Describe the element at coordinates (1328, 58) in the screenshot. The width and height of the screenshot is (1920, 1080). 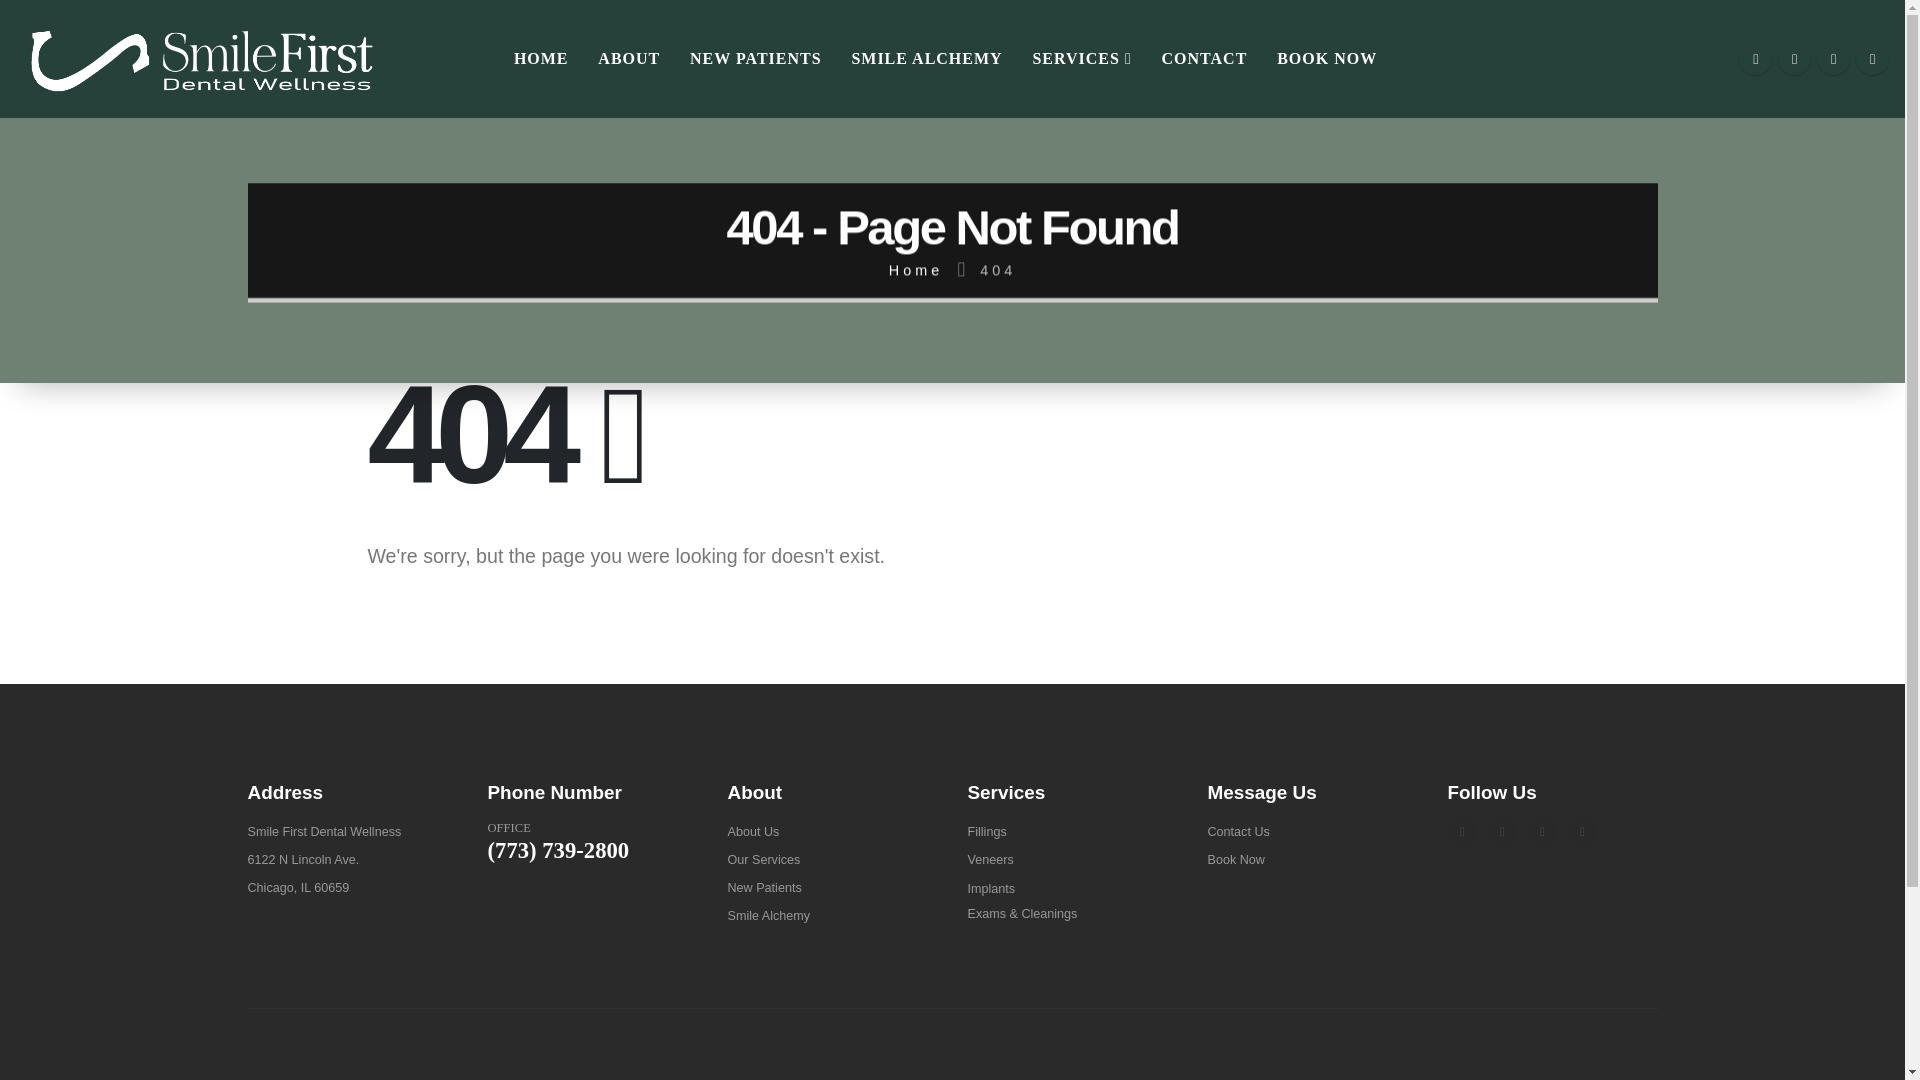
I see `BOOK NOW` at that location.